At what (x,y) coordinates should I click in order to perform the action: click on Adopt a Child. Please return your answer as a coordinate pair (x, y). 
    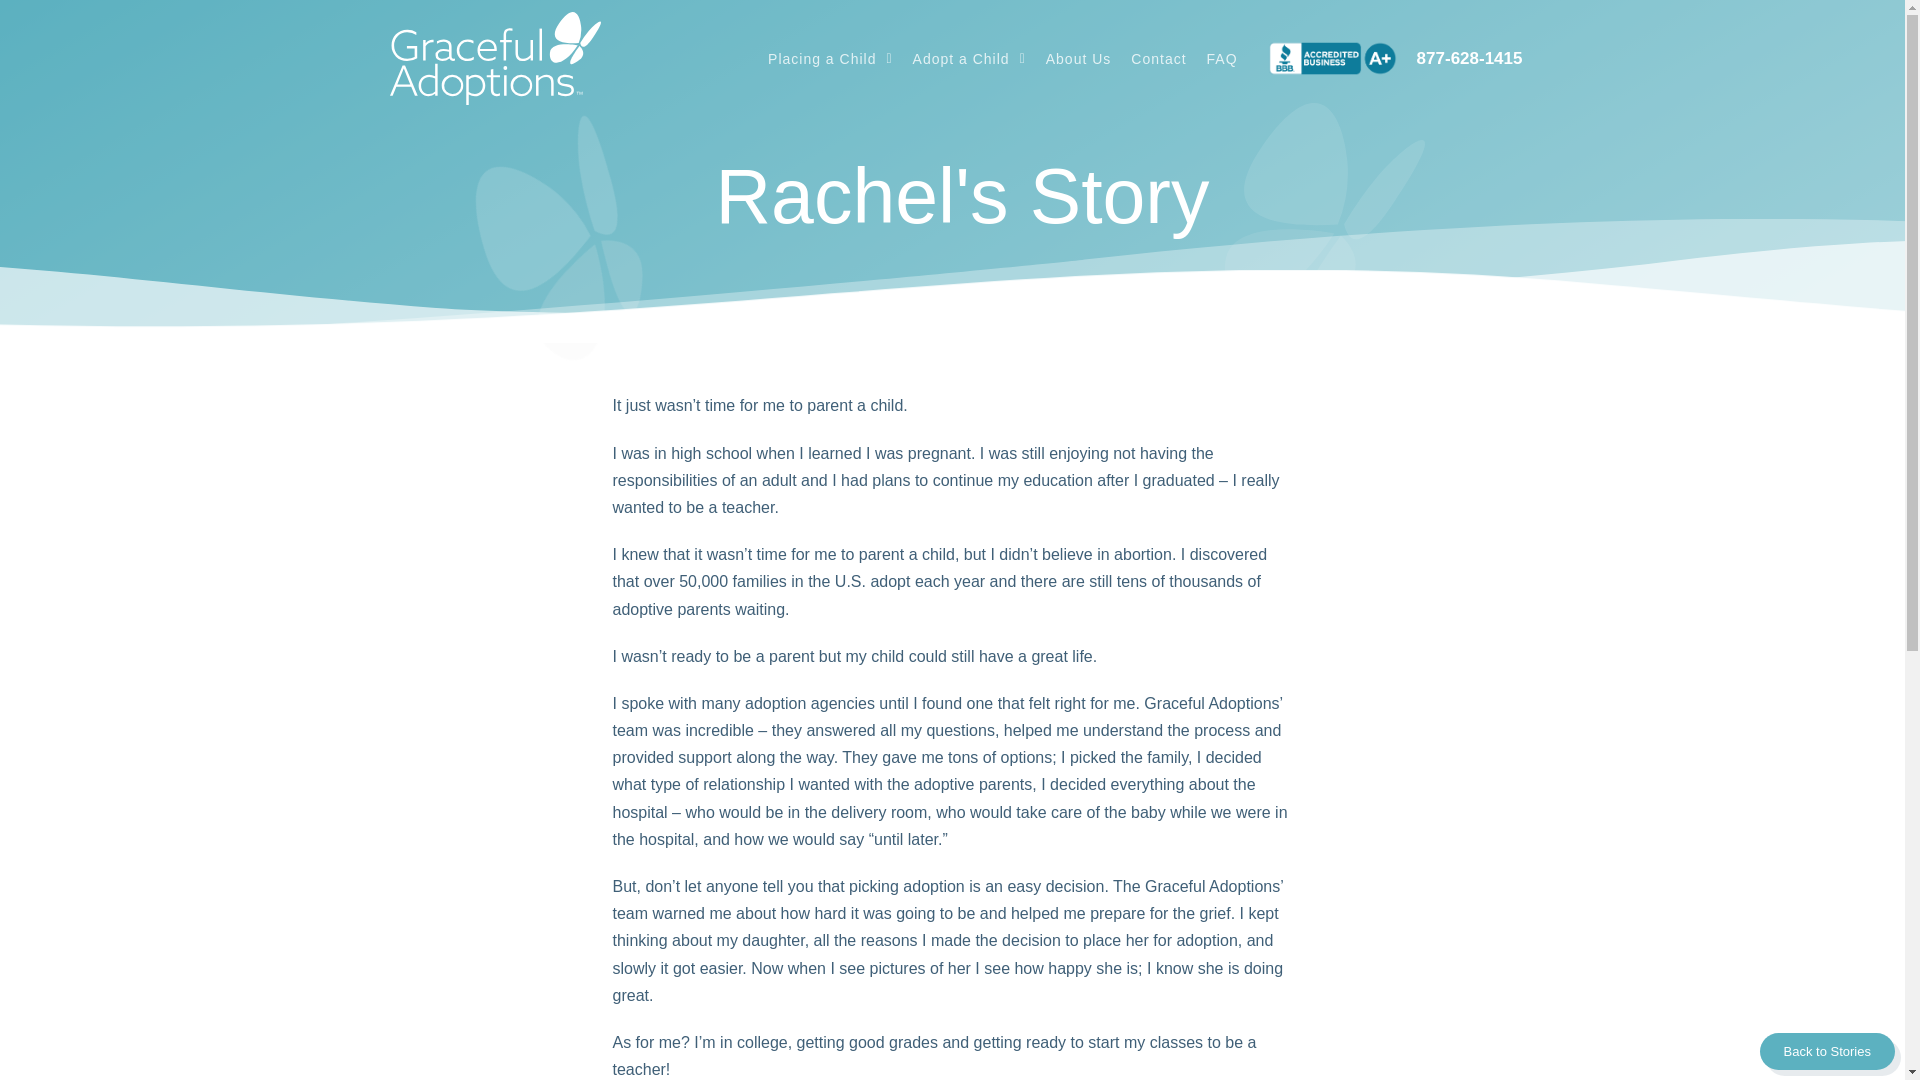
    Looking at the image, I should click on (969, 58).